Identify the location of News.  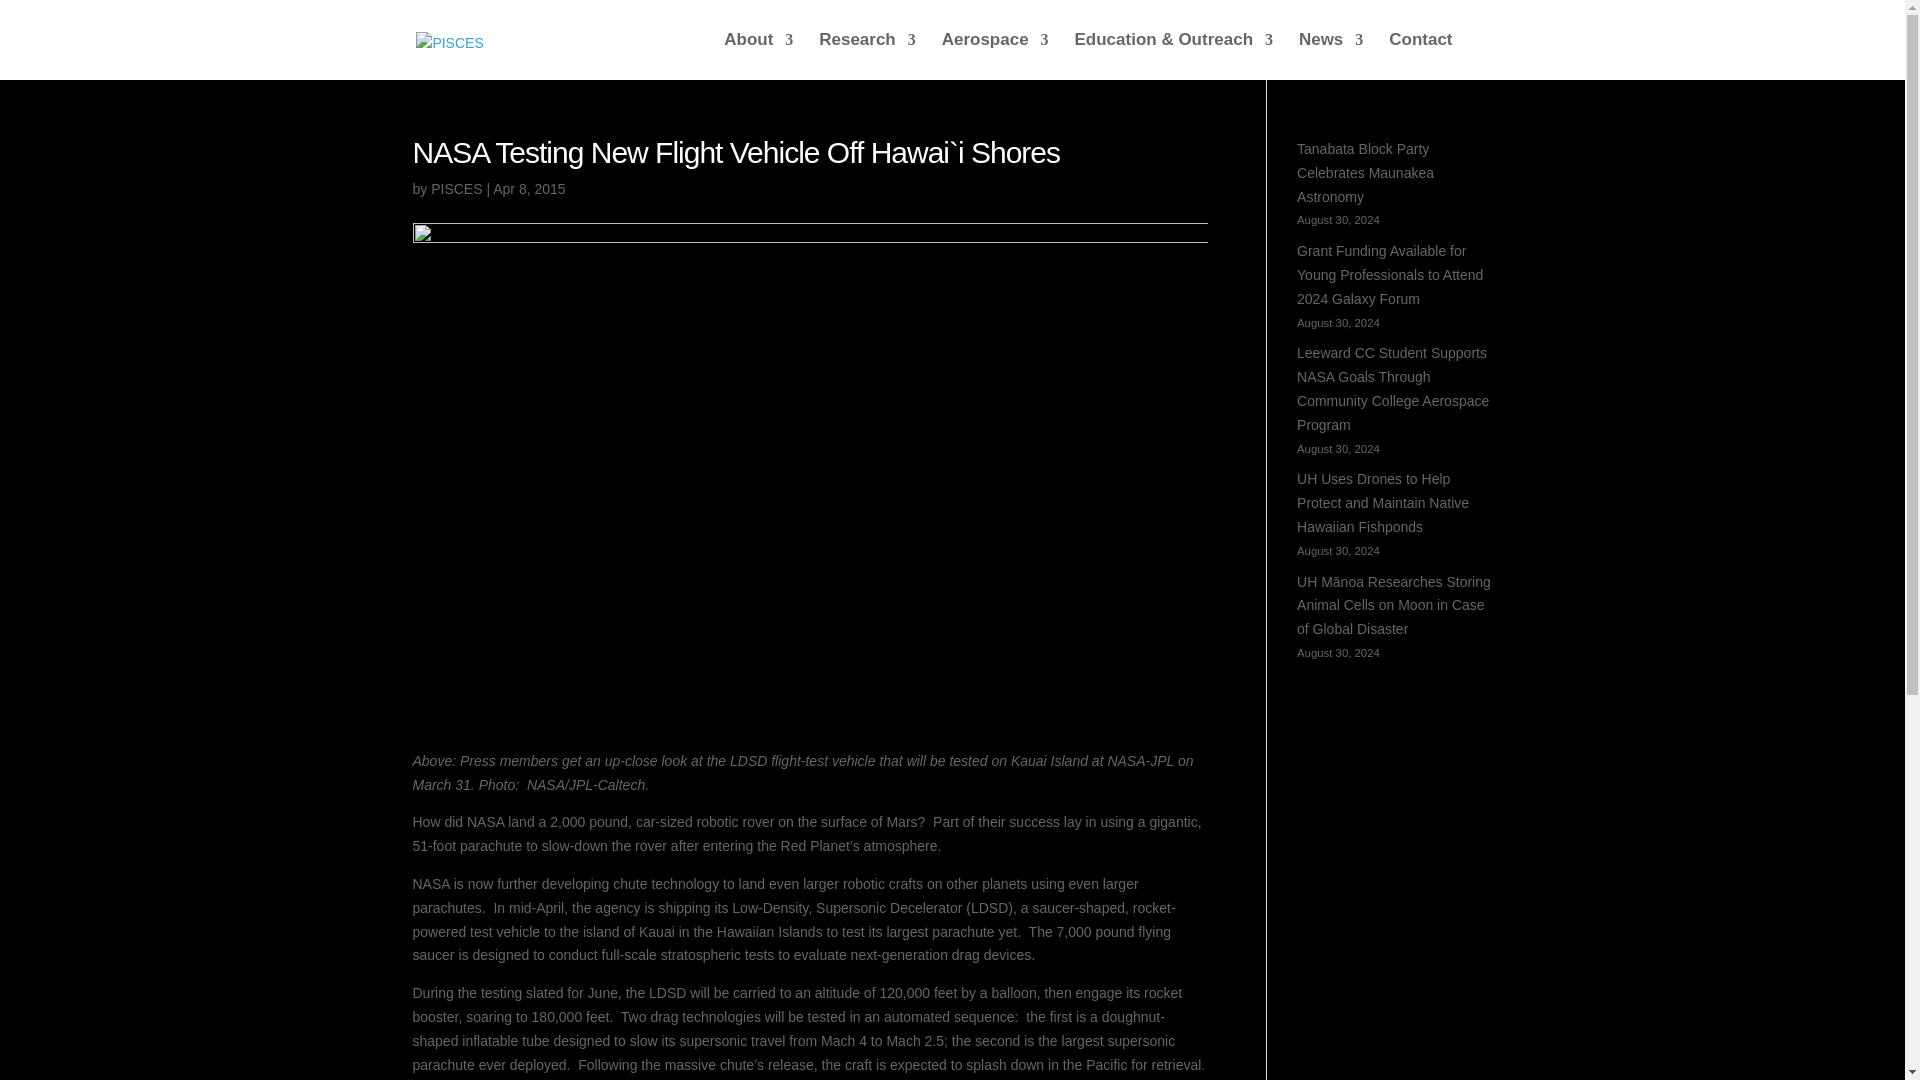
(1331, 56).